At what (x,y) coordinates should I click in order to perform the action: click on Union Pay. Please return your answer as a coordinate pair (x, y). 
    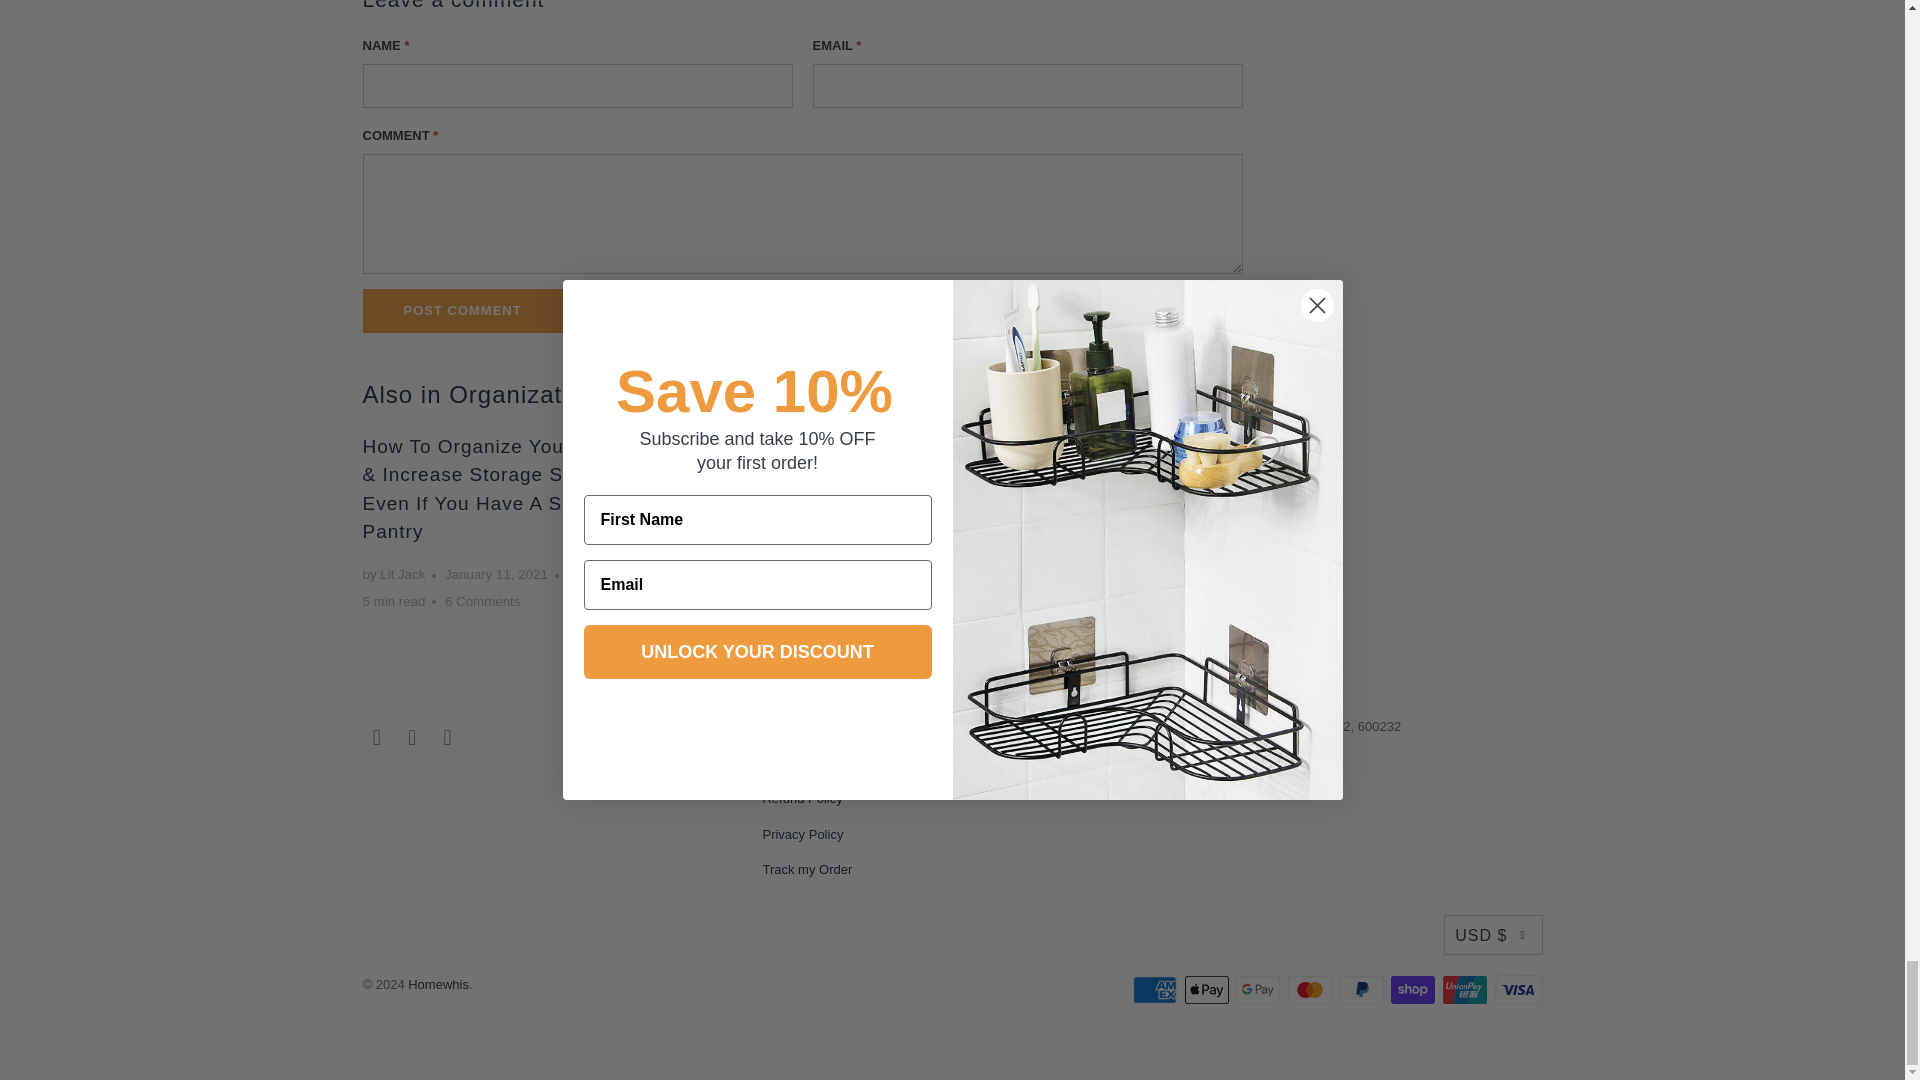
    Looking at the image, I should click on (1467, 990).